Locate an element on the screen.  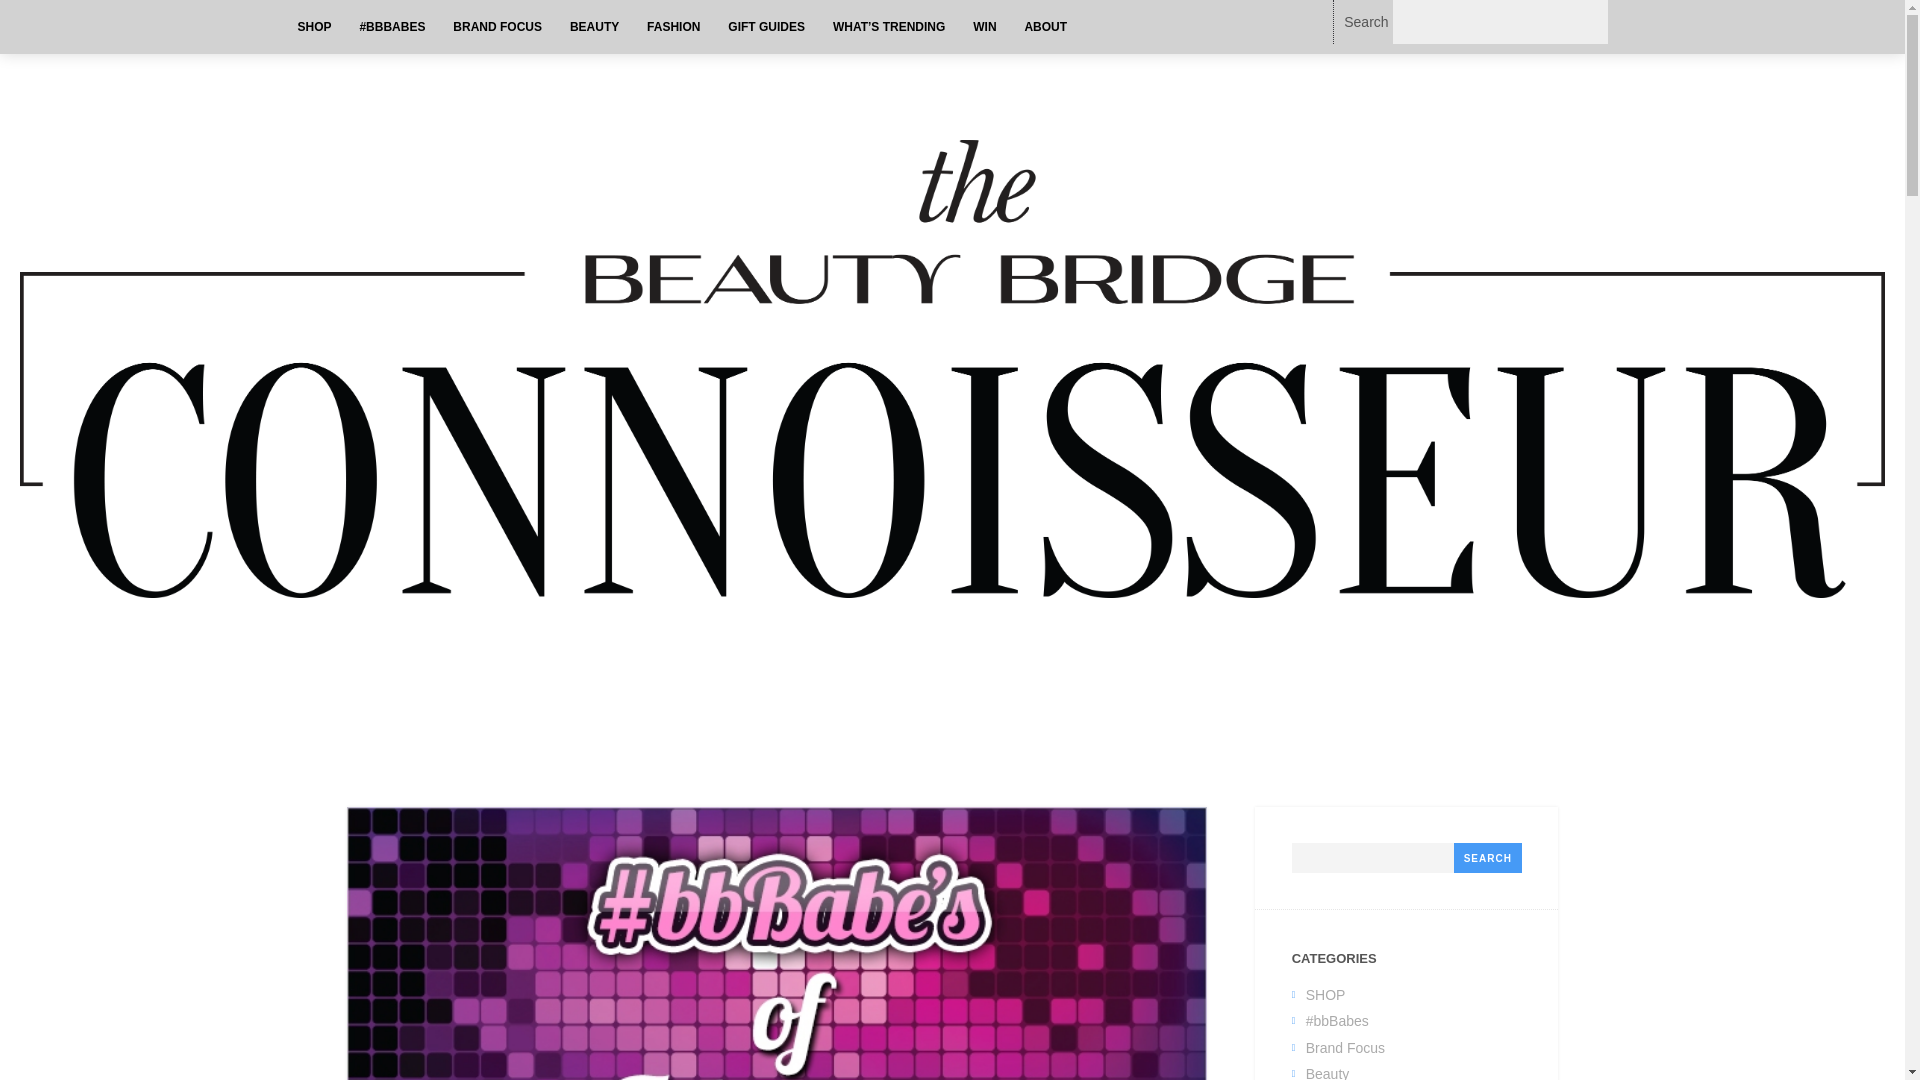
BRAND FOCUS is located at coordinates (498, 27).